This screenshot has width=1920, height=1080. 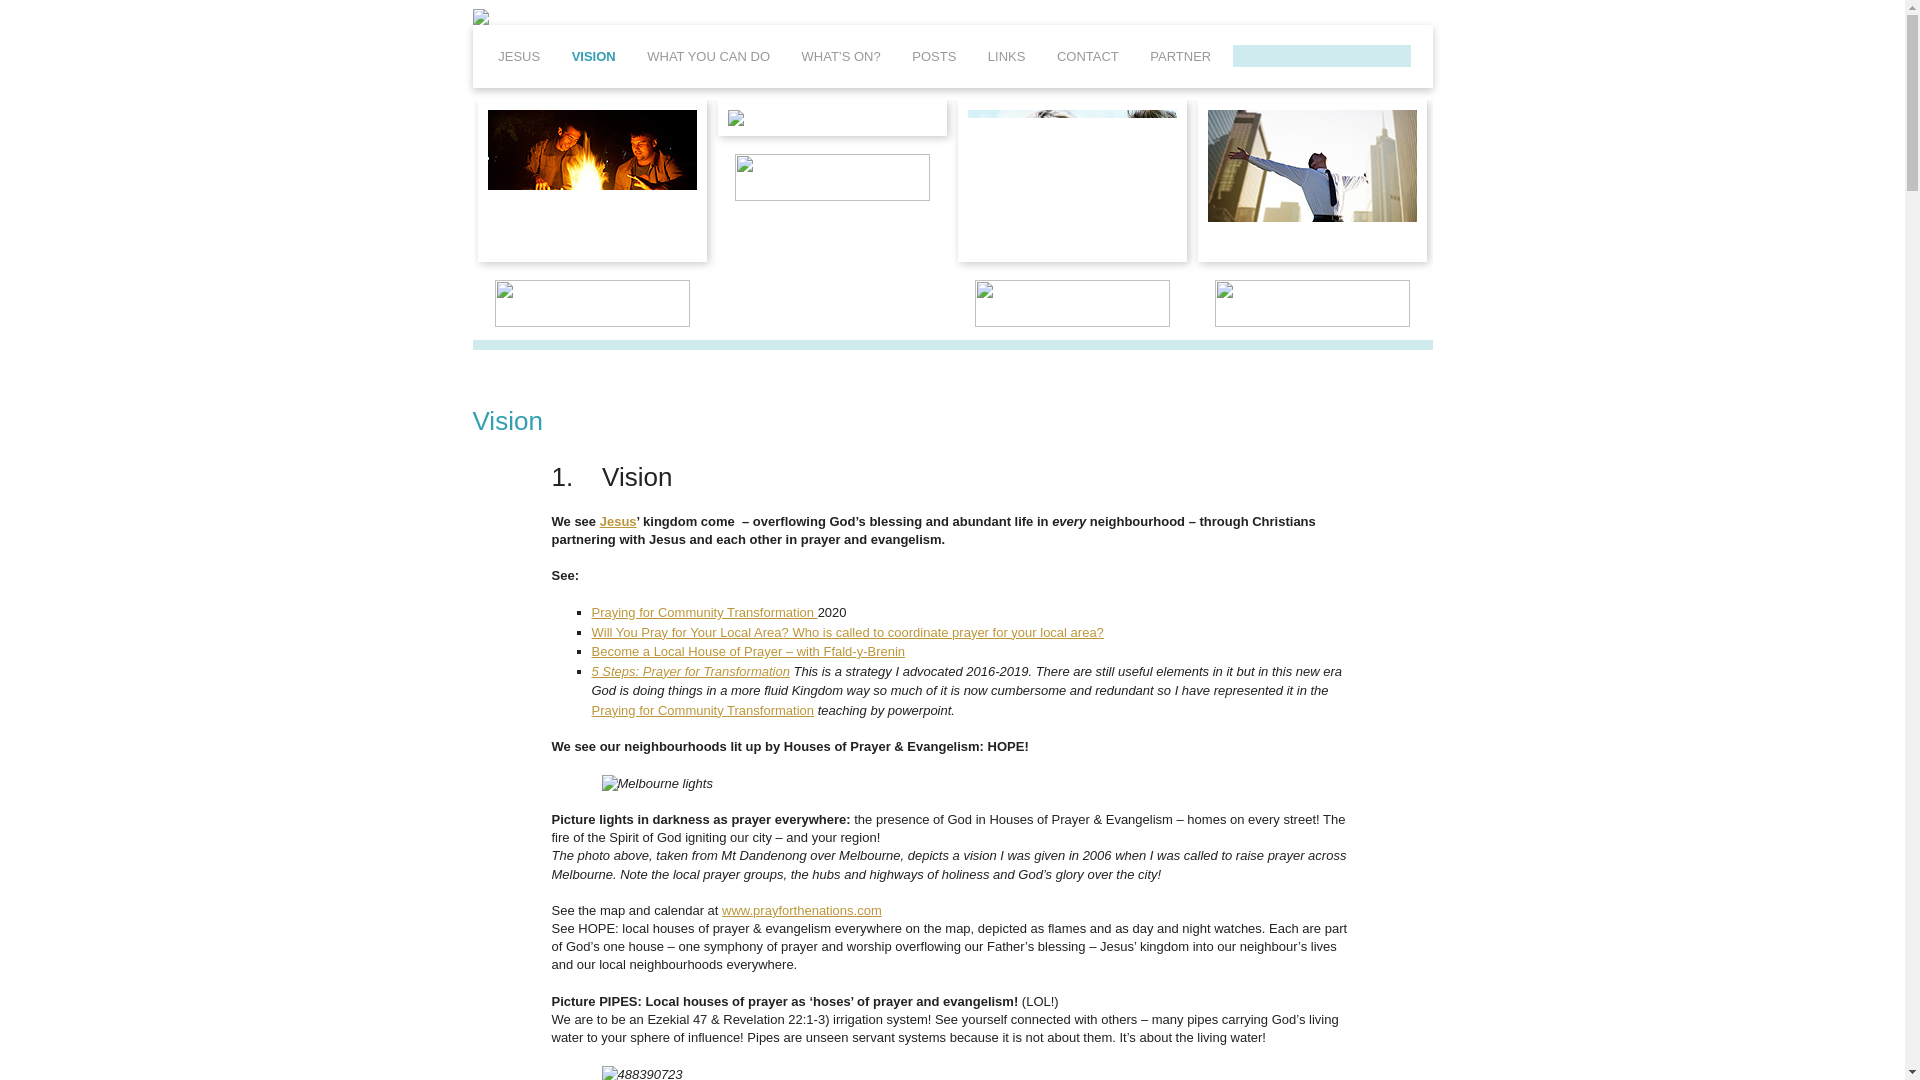 I want to click on JESUS, so click(x=518, y=56).